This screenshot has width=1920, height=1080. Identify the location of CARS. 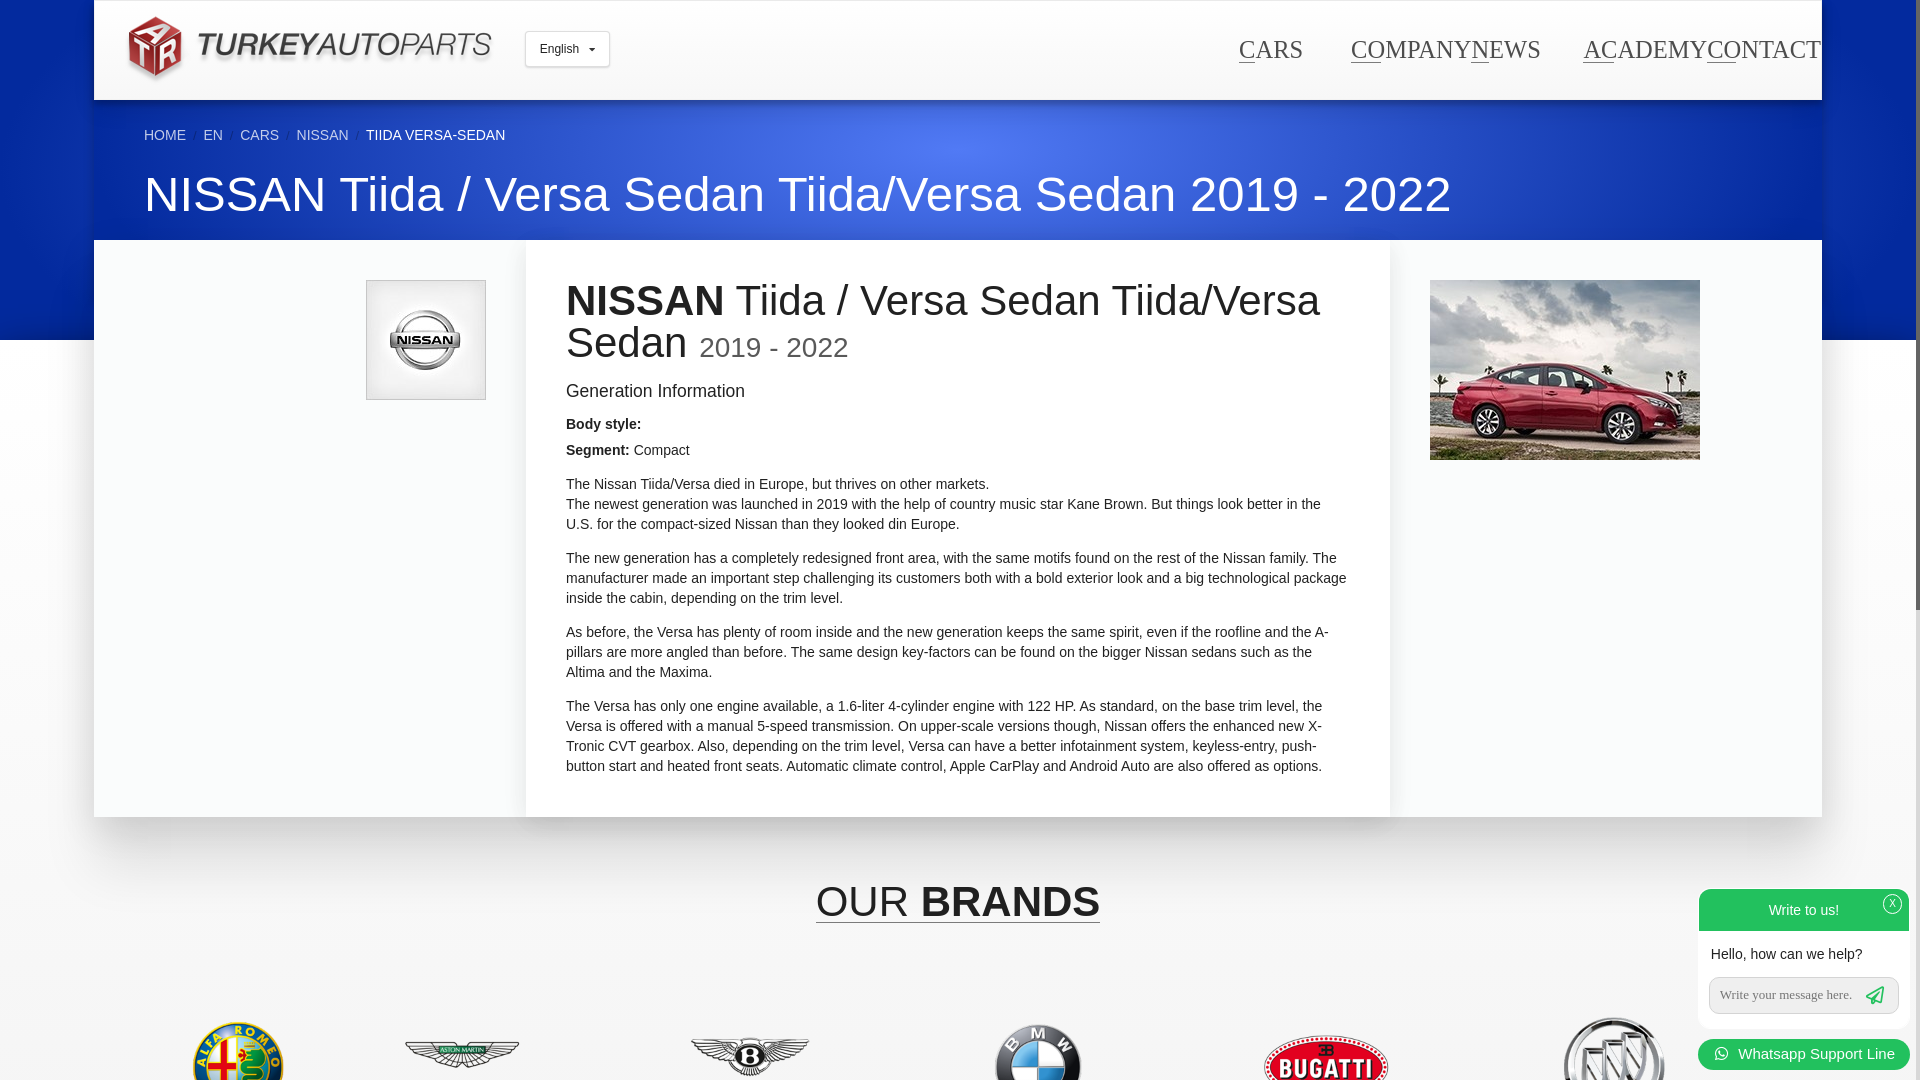
(1270, 48).